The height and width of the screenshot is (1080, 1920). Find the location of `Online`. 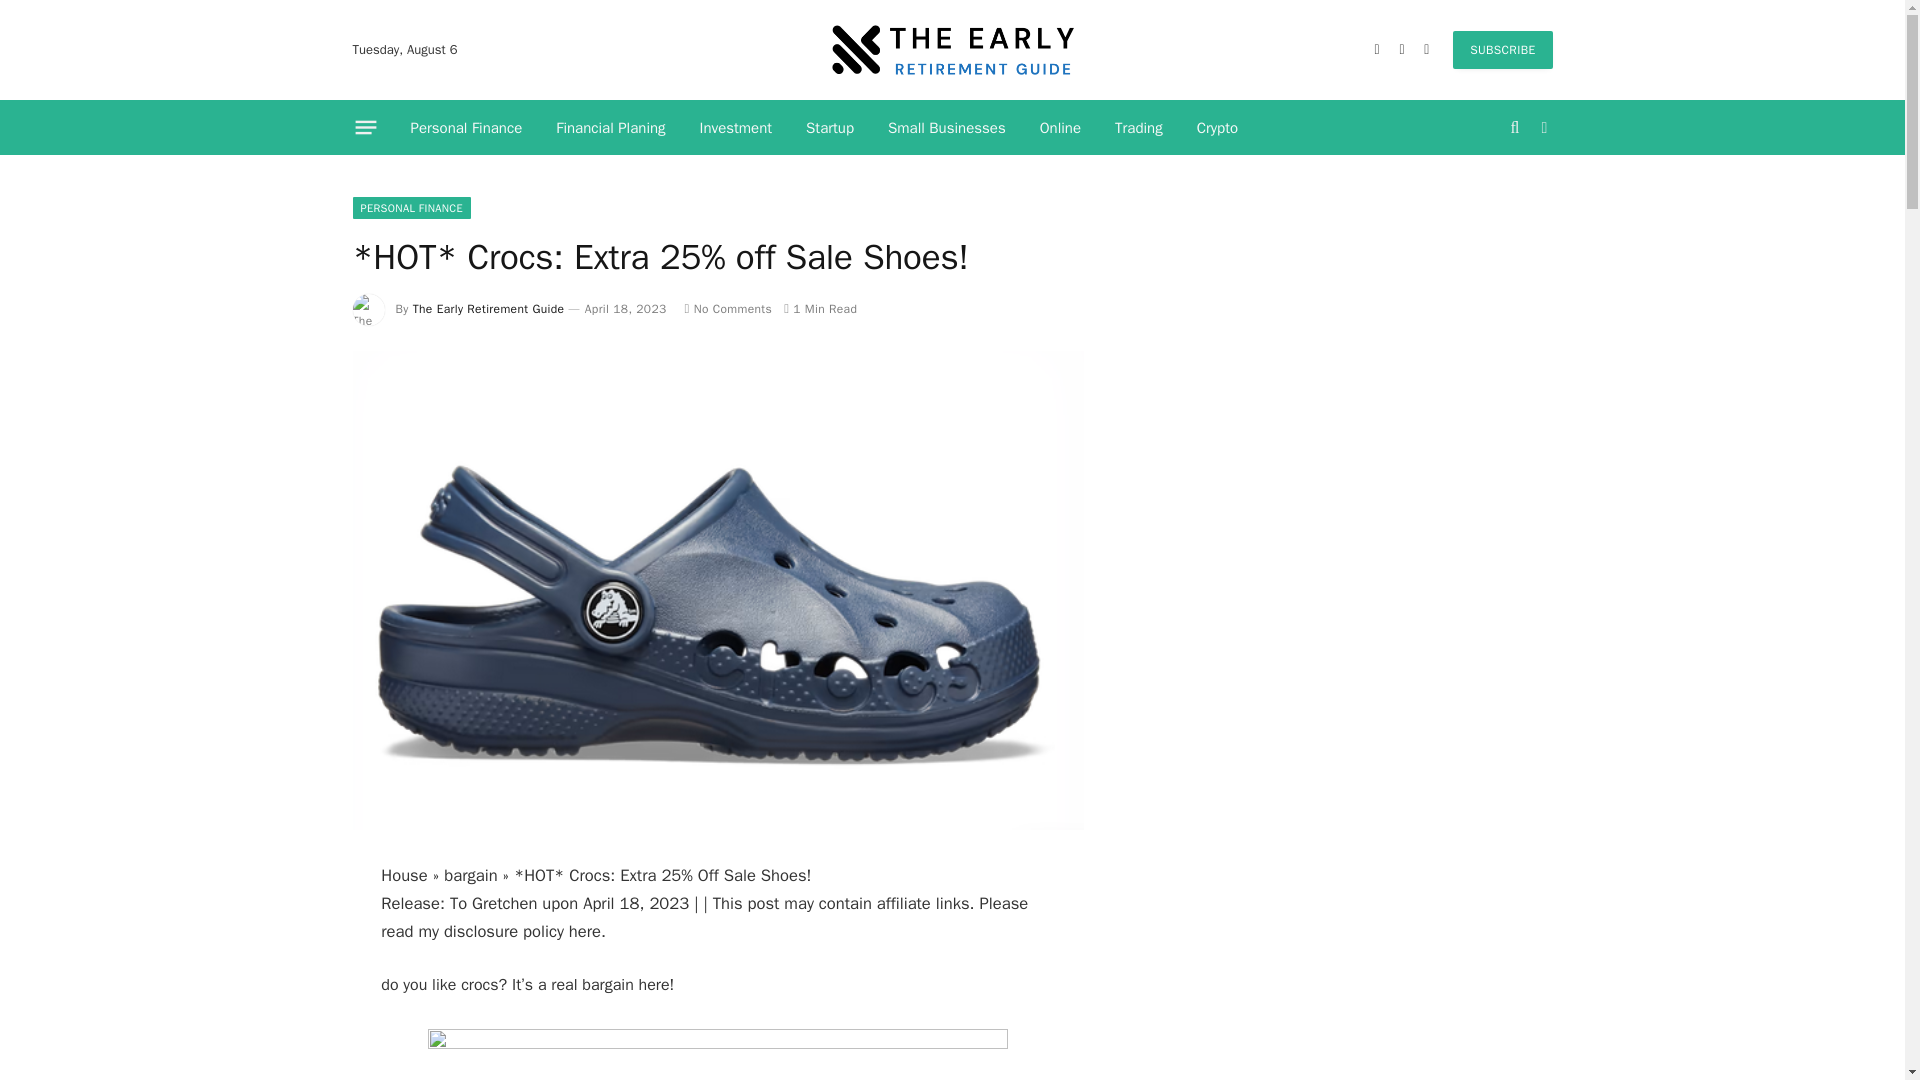

Online is located at coordinates (1060, 128).